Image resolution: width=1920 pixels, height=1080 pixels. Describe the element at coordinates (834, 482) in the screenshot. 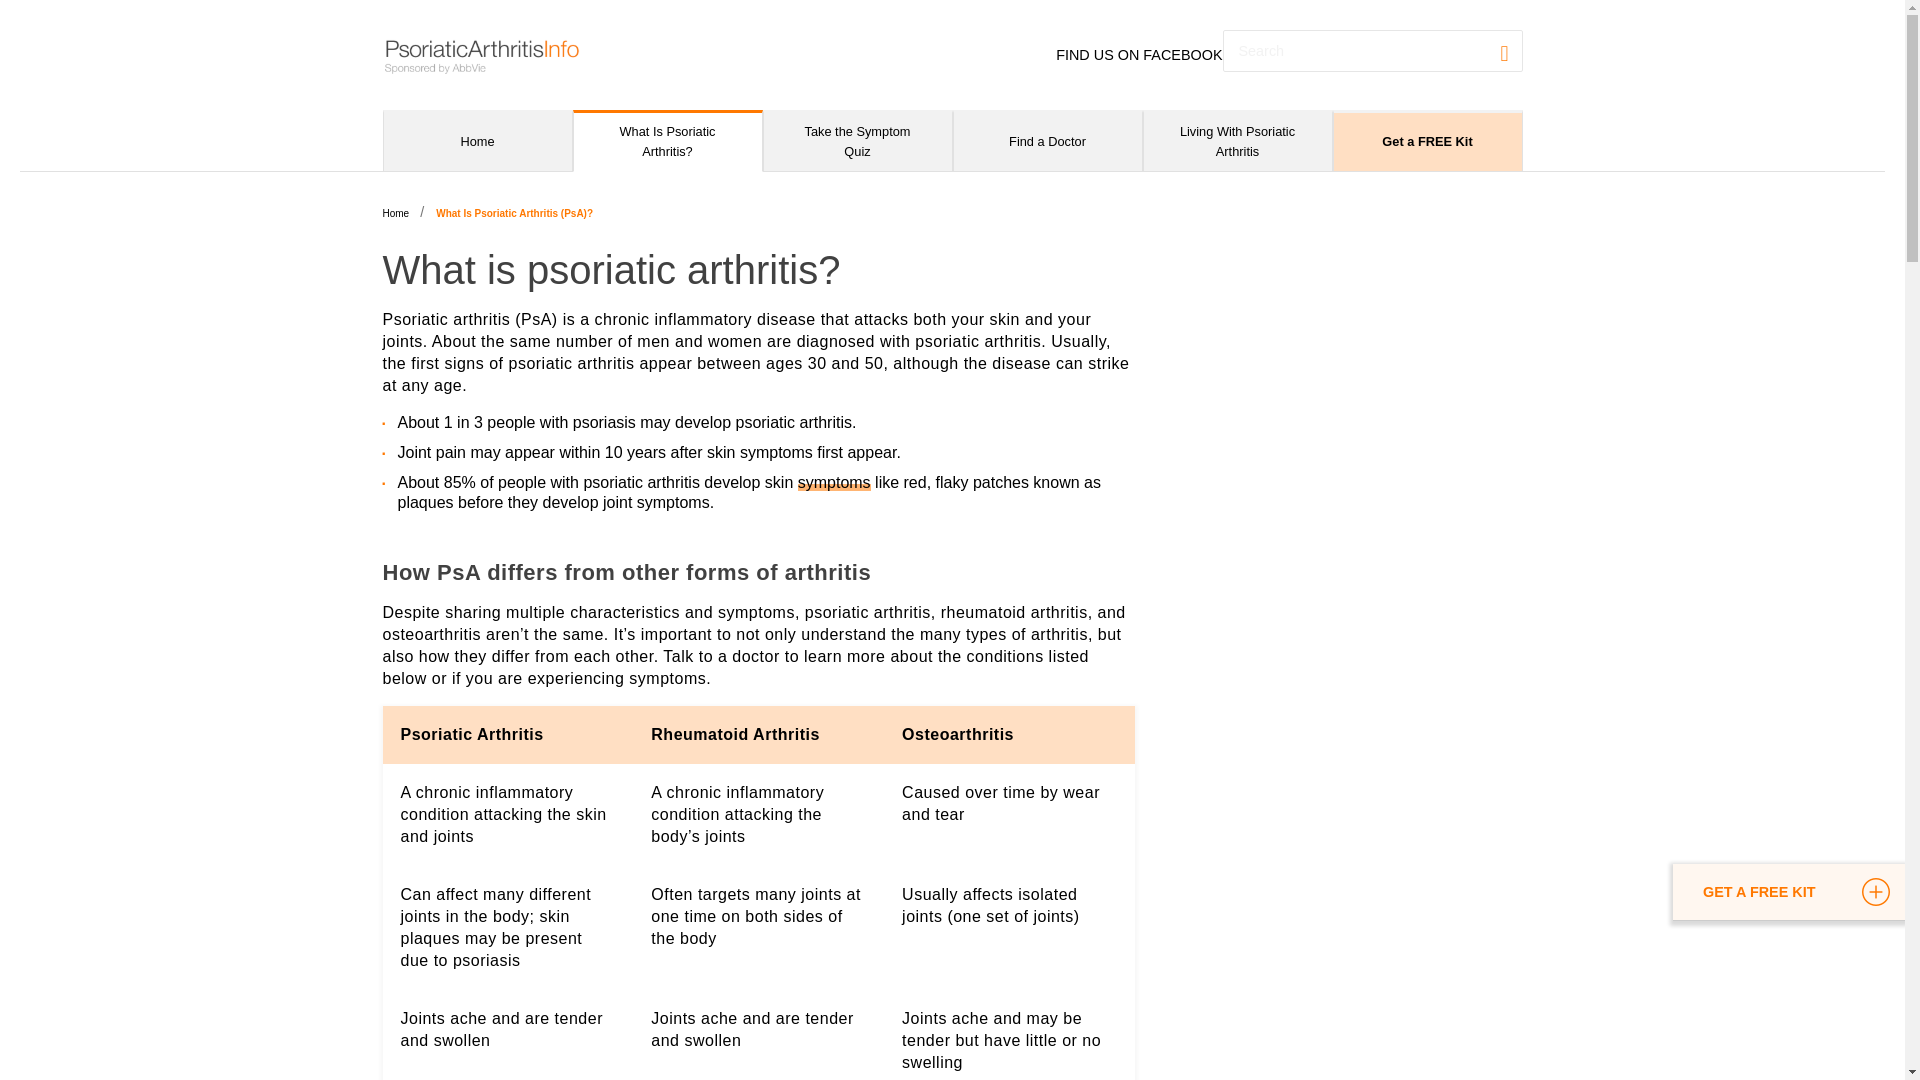

I see `symptoms` at that location.